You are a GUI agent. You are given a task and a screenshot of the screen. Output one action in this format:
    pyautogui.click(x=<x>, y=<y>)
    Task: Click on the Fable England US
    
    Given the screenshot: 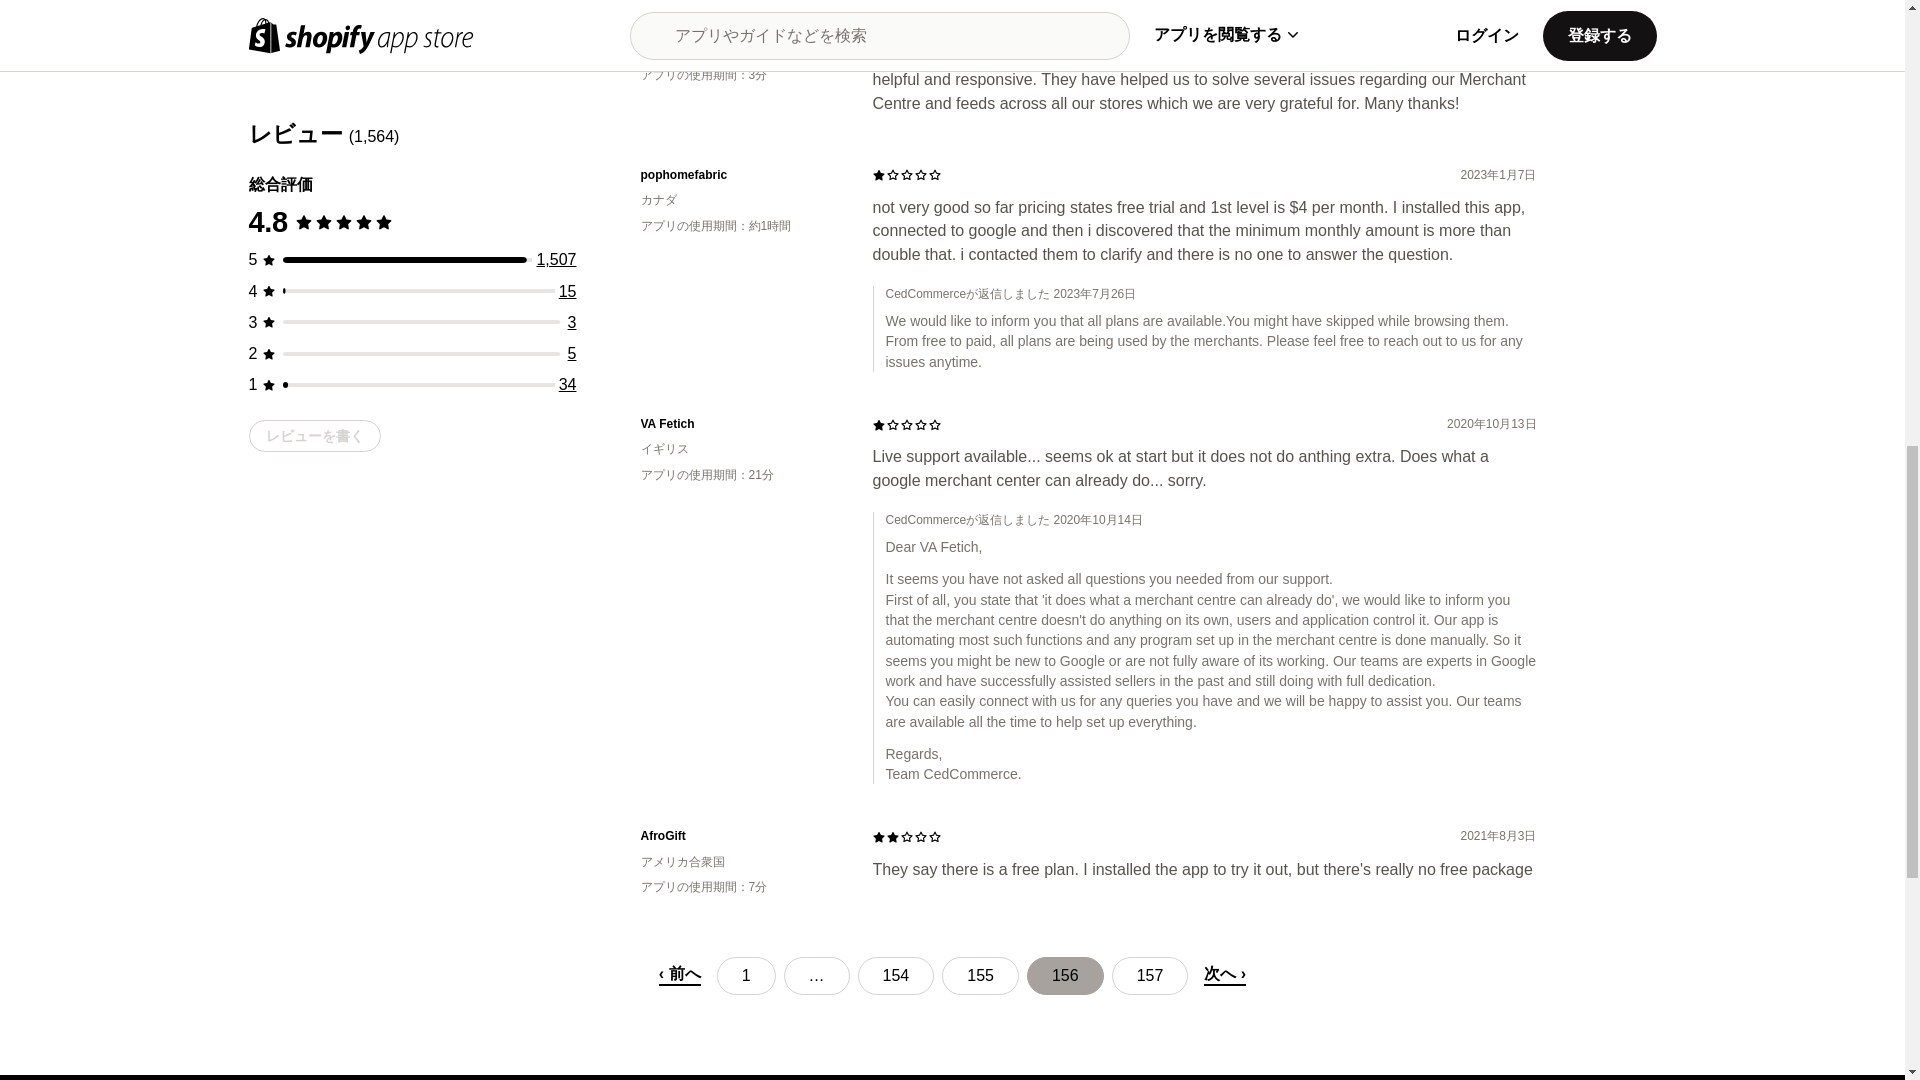 What is the action you would take?
    pyautogui.click(x=740, y=24)
    